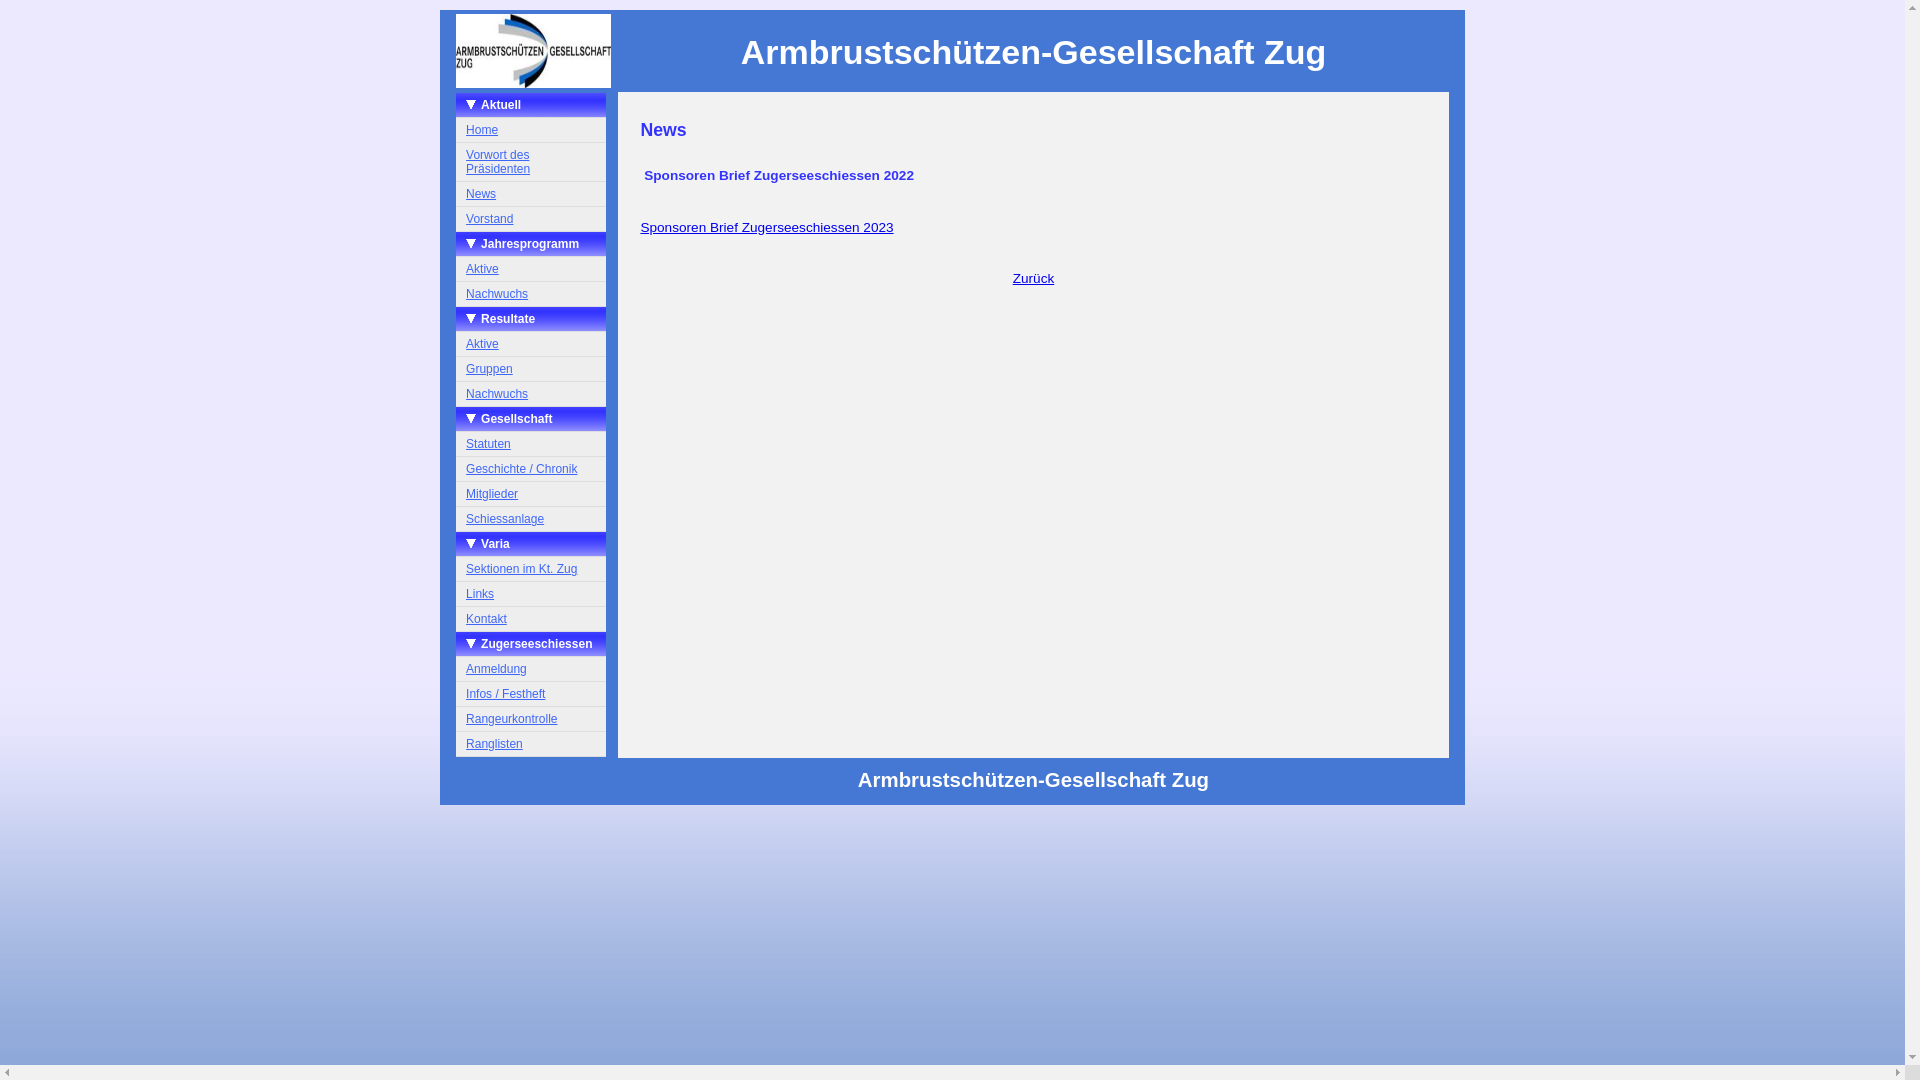 Image resolution: width=1920 pixels, height=1080 pixels. I want to click on Rangeurkontrolle, so click(531, 720).